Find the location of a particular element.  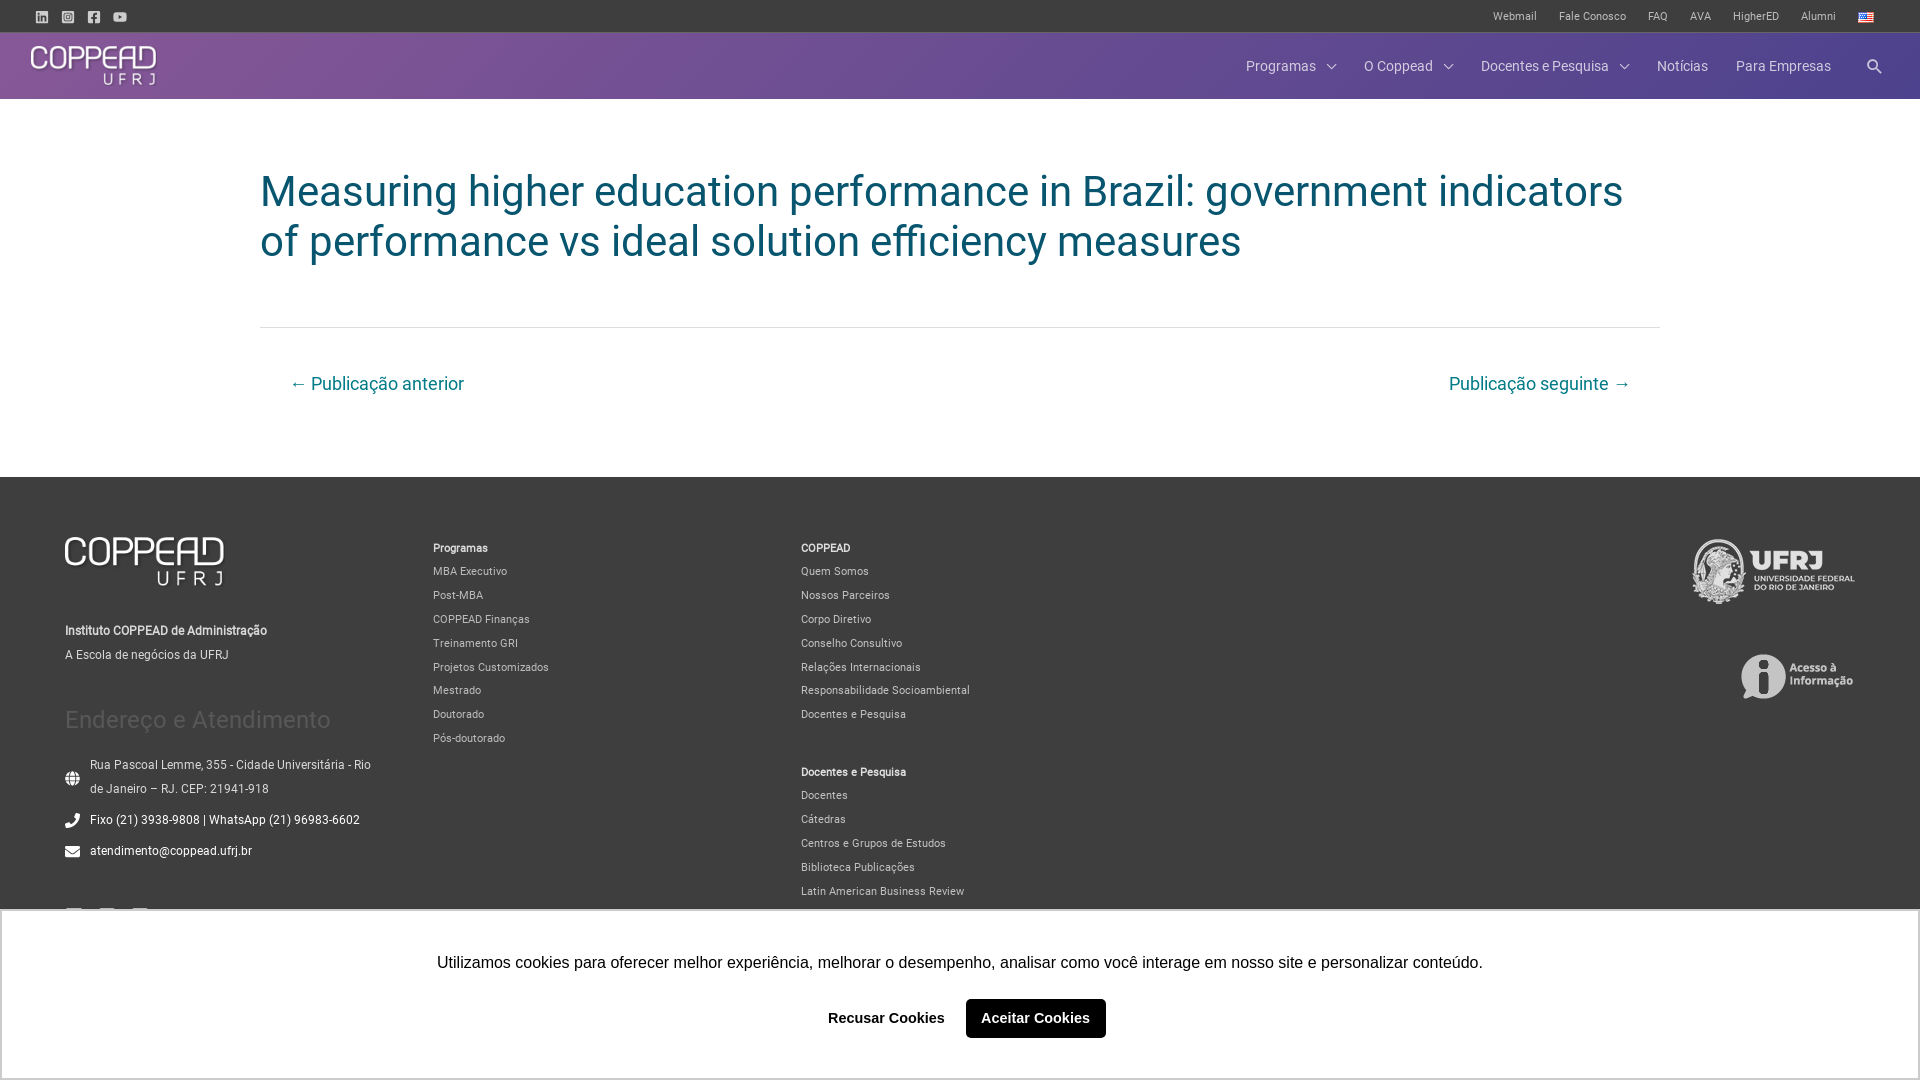

Doutorado is located at coordinates (458, 714).